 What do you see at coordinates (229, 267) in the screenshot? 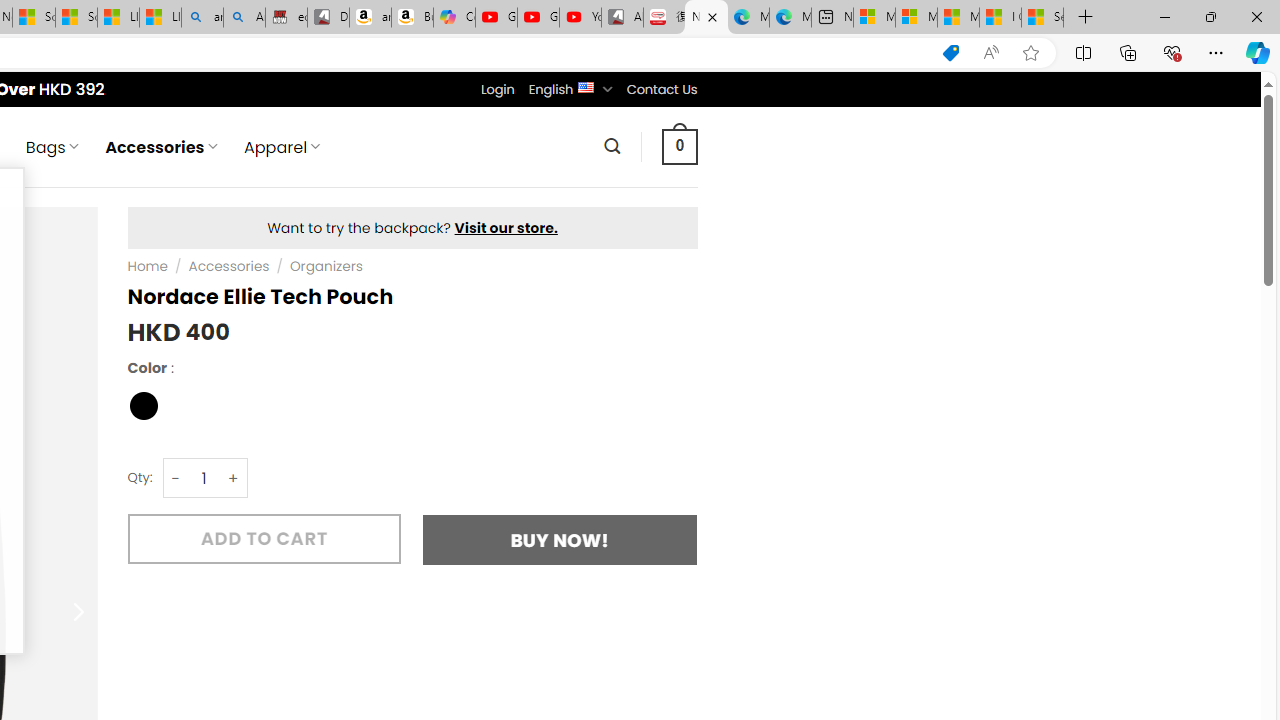
I see `Accessories` at bounding box center [229, 267].